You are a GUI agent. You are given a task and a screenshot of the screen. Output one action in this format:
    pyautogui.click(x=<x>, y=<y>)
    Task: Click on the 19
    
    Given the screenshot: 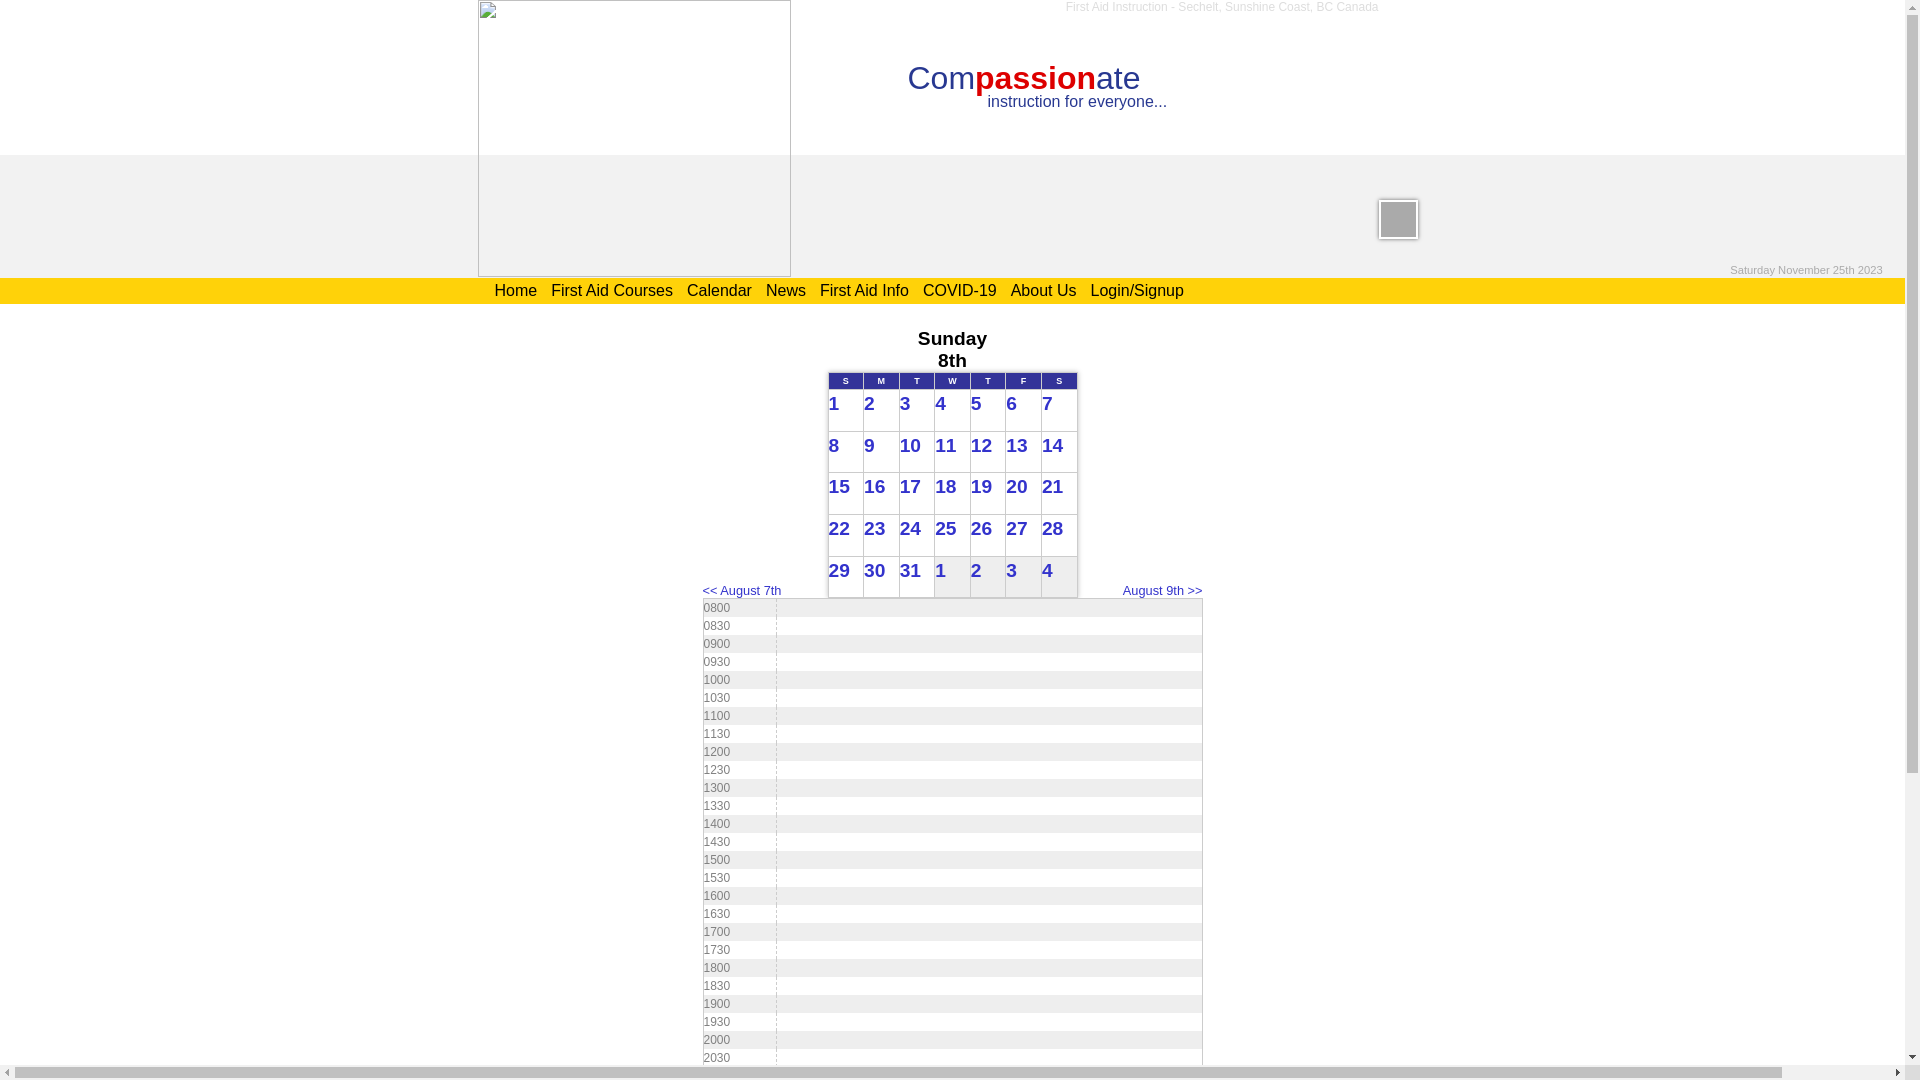 What is the action you would take?
    pyautogui.click(x=988, y=494)
    